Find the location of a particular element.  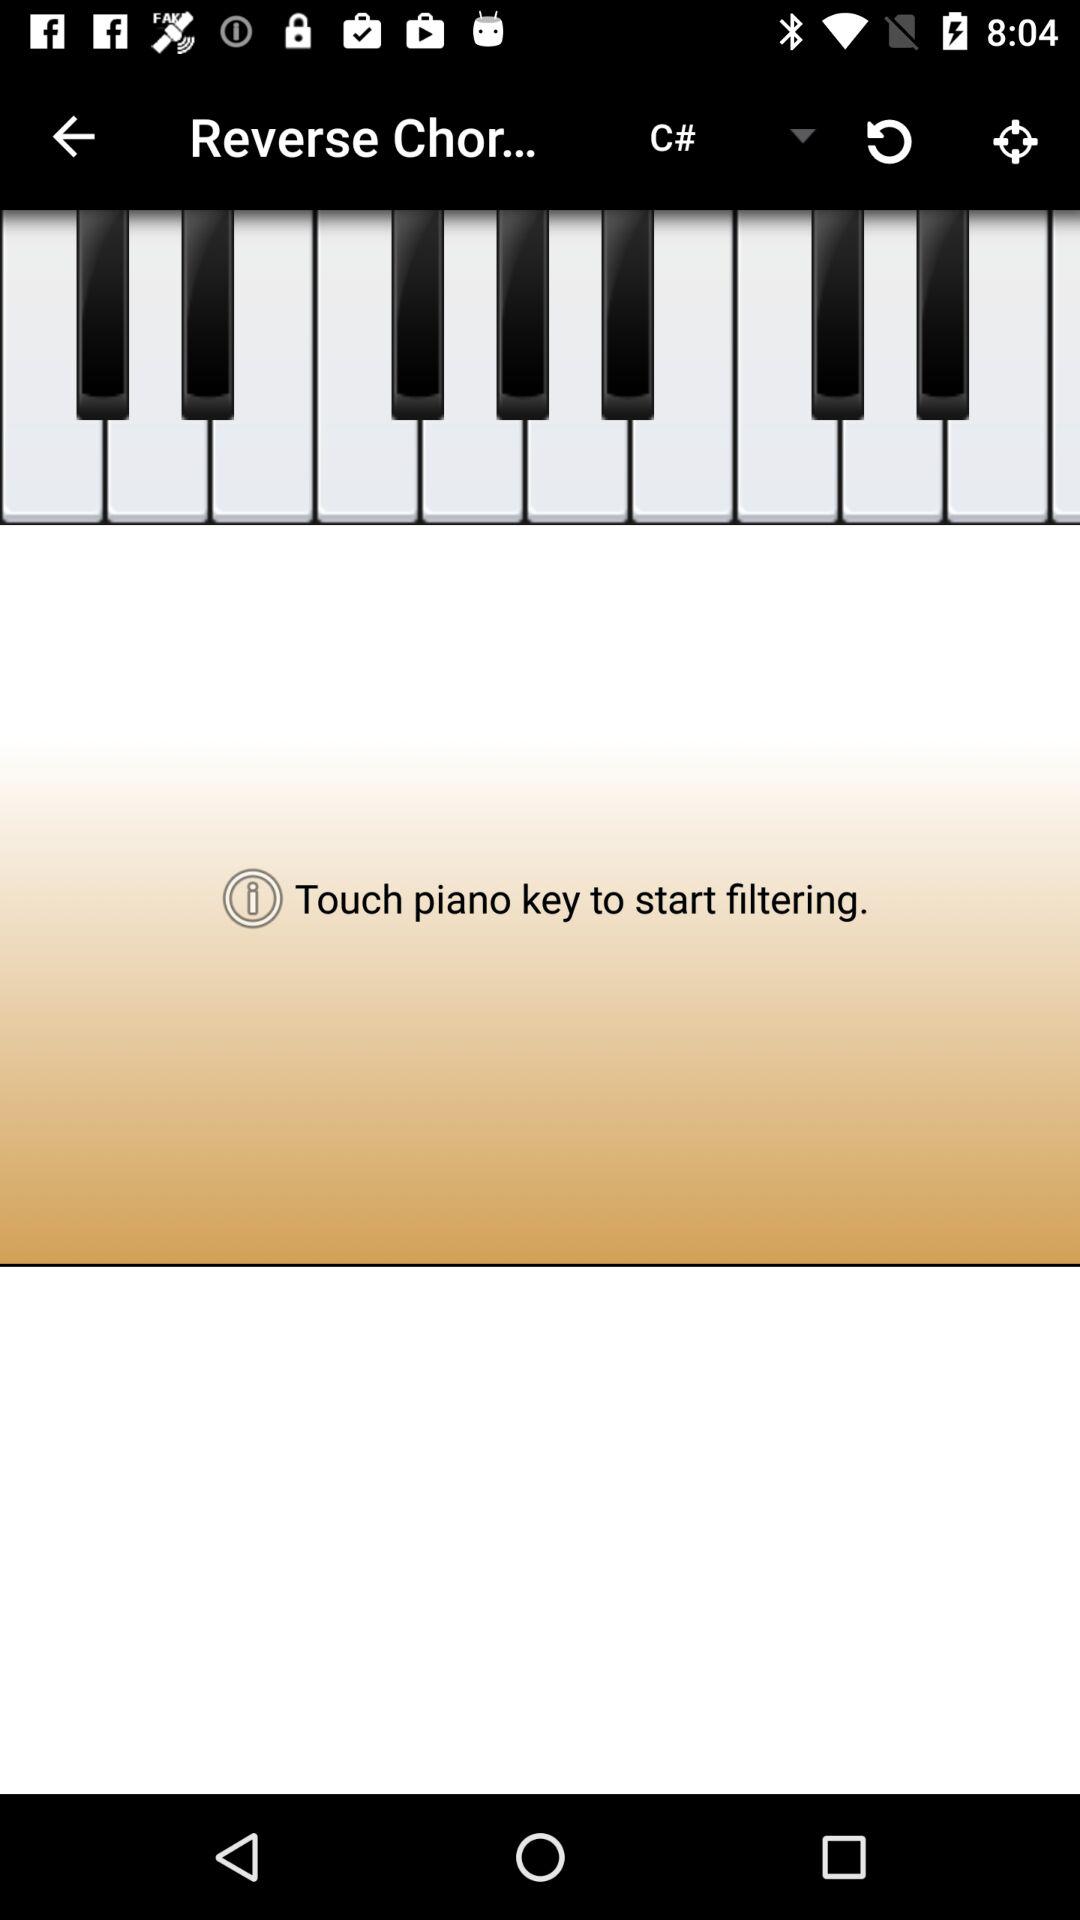

hit c note is located at coordinates (682, 368).